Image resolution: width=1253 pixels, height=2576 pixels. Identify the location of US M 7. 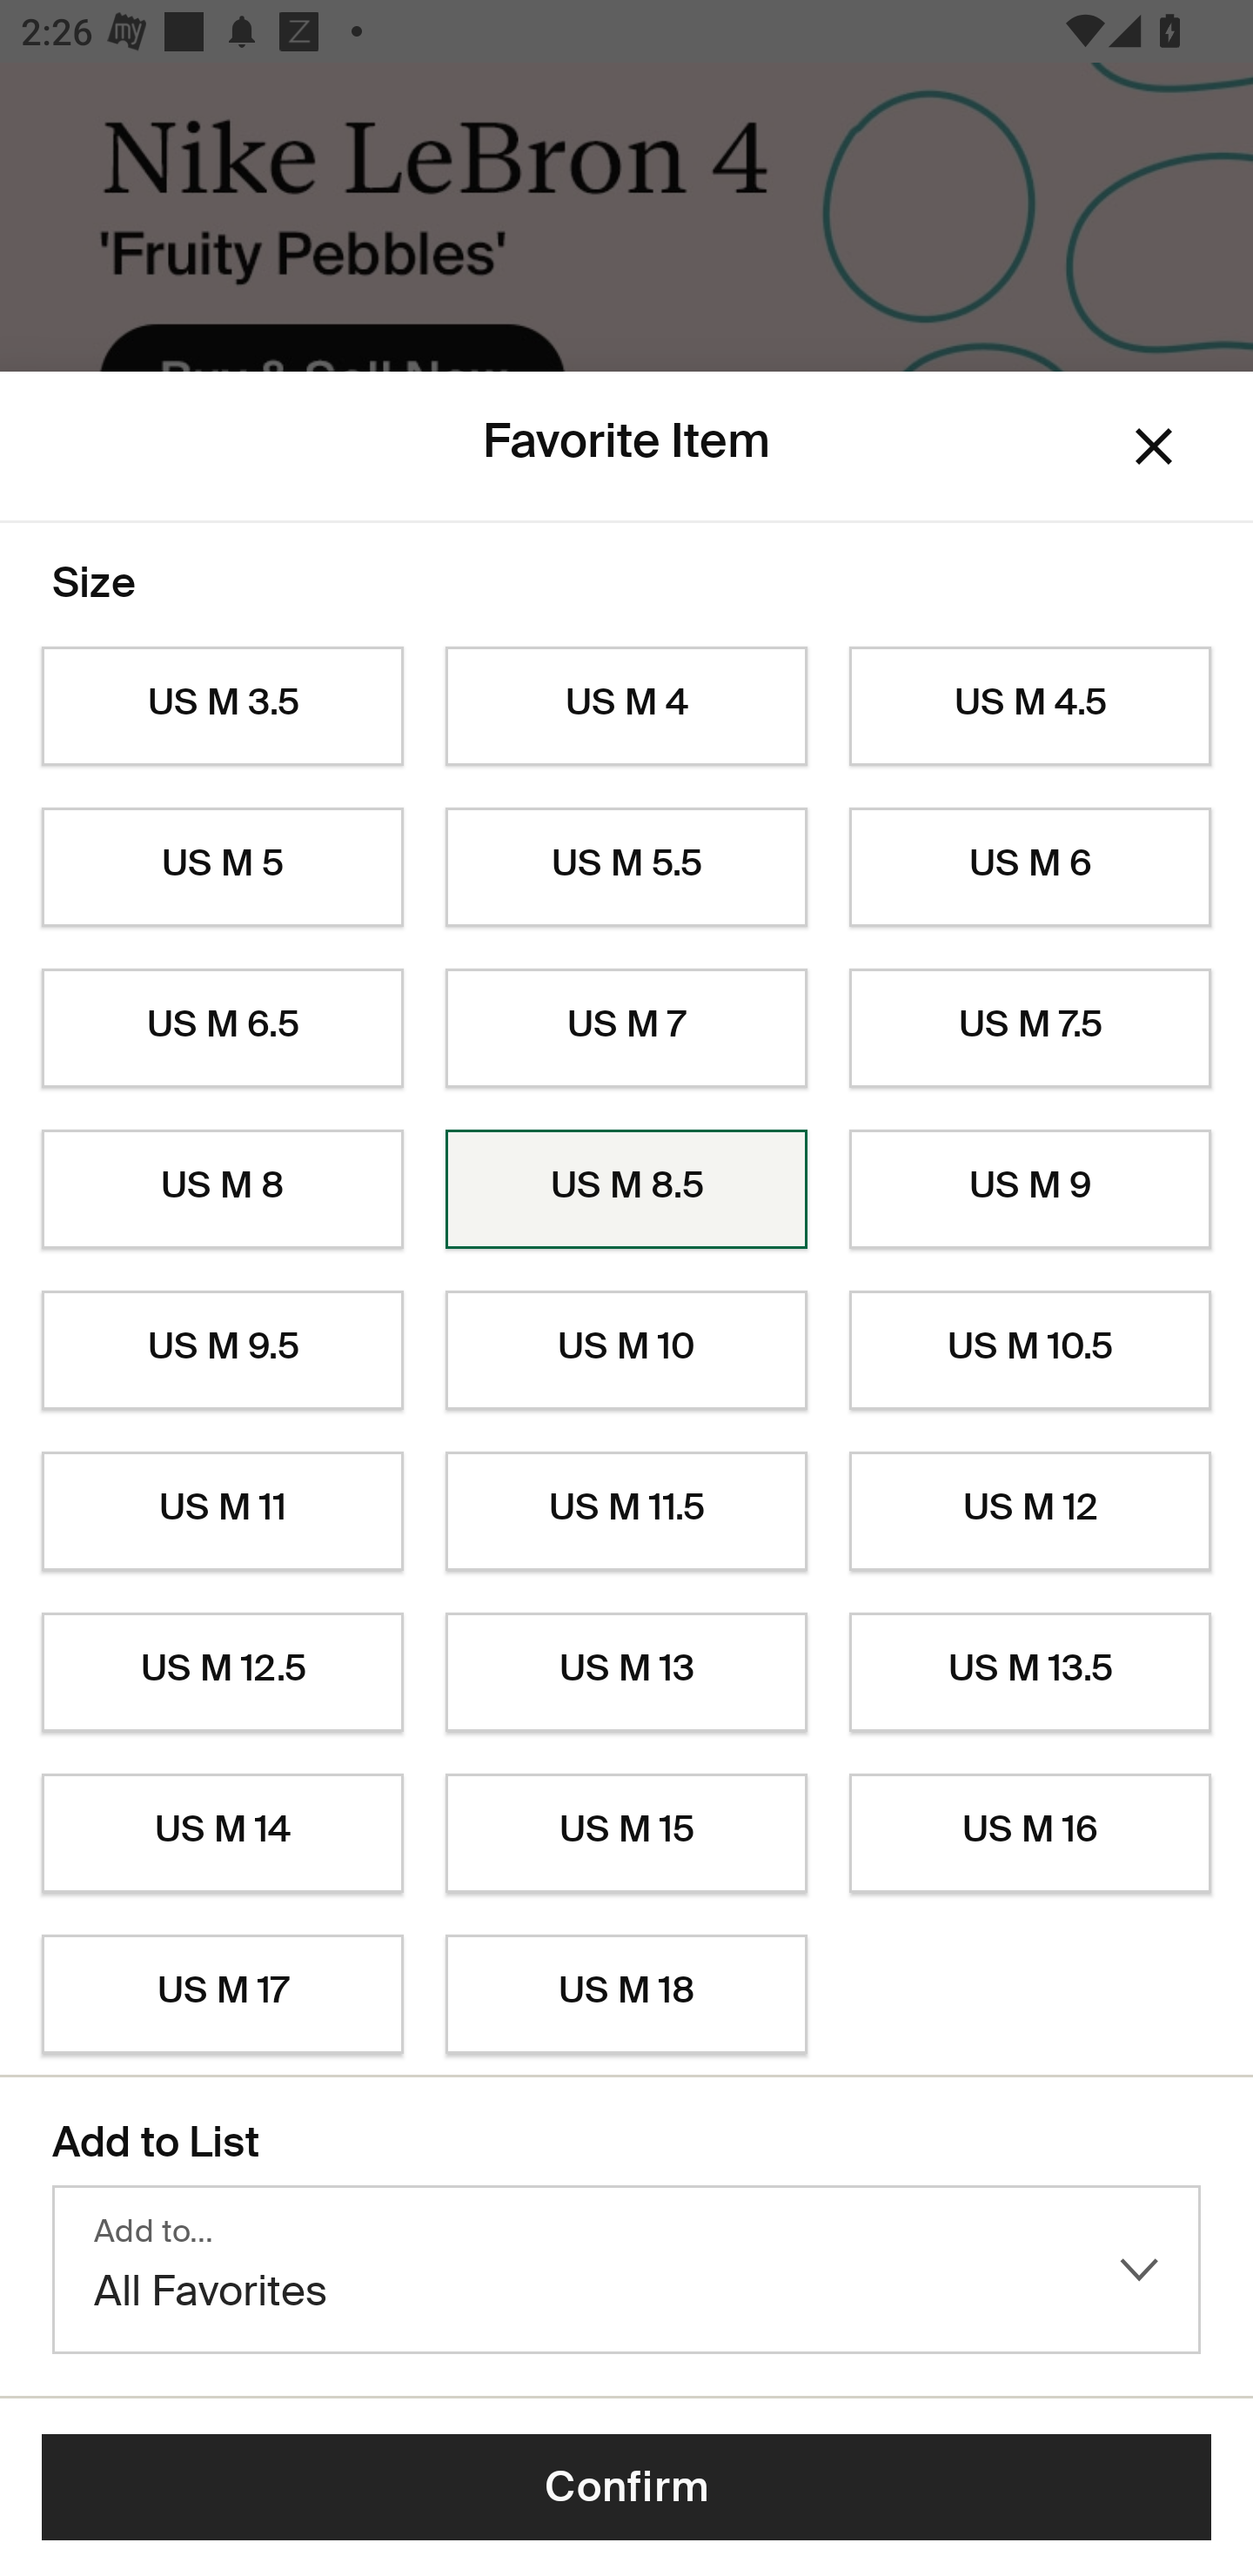
(626, 1029).